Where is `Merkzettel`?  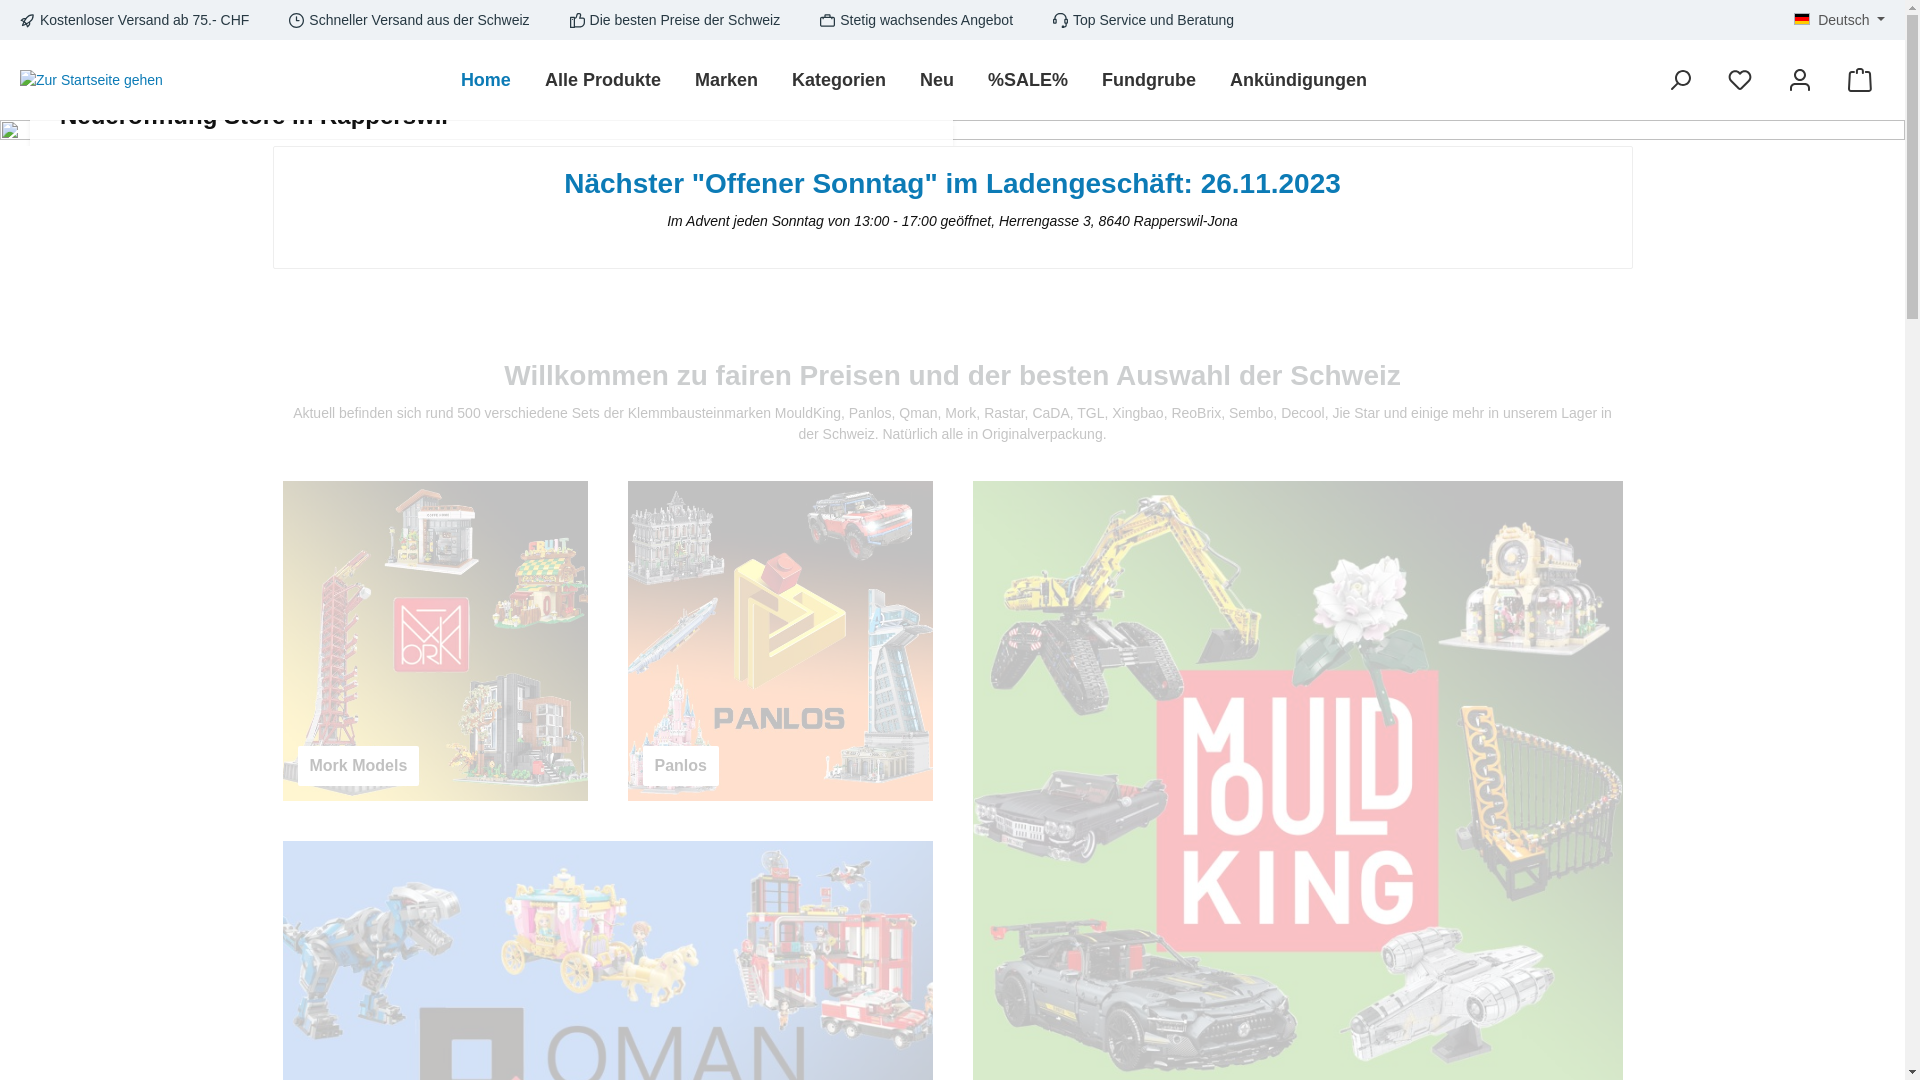 Merkzettel is located at coordinates (1740, 80).